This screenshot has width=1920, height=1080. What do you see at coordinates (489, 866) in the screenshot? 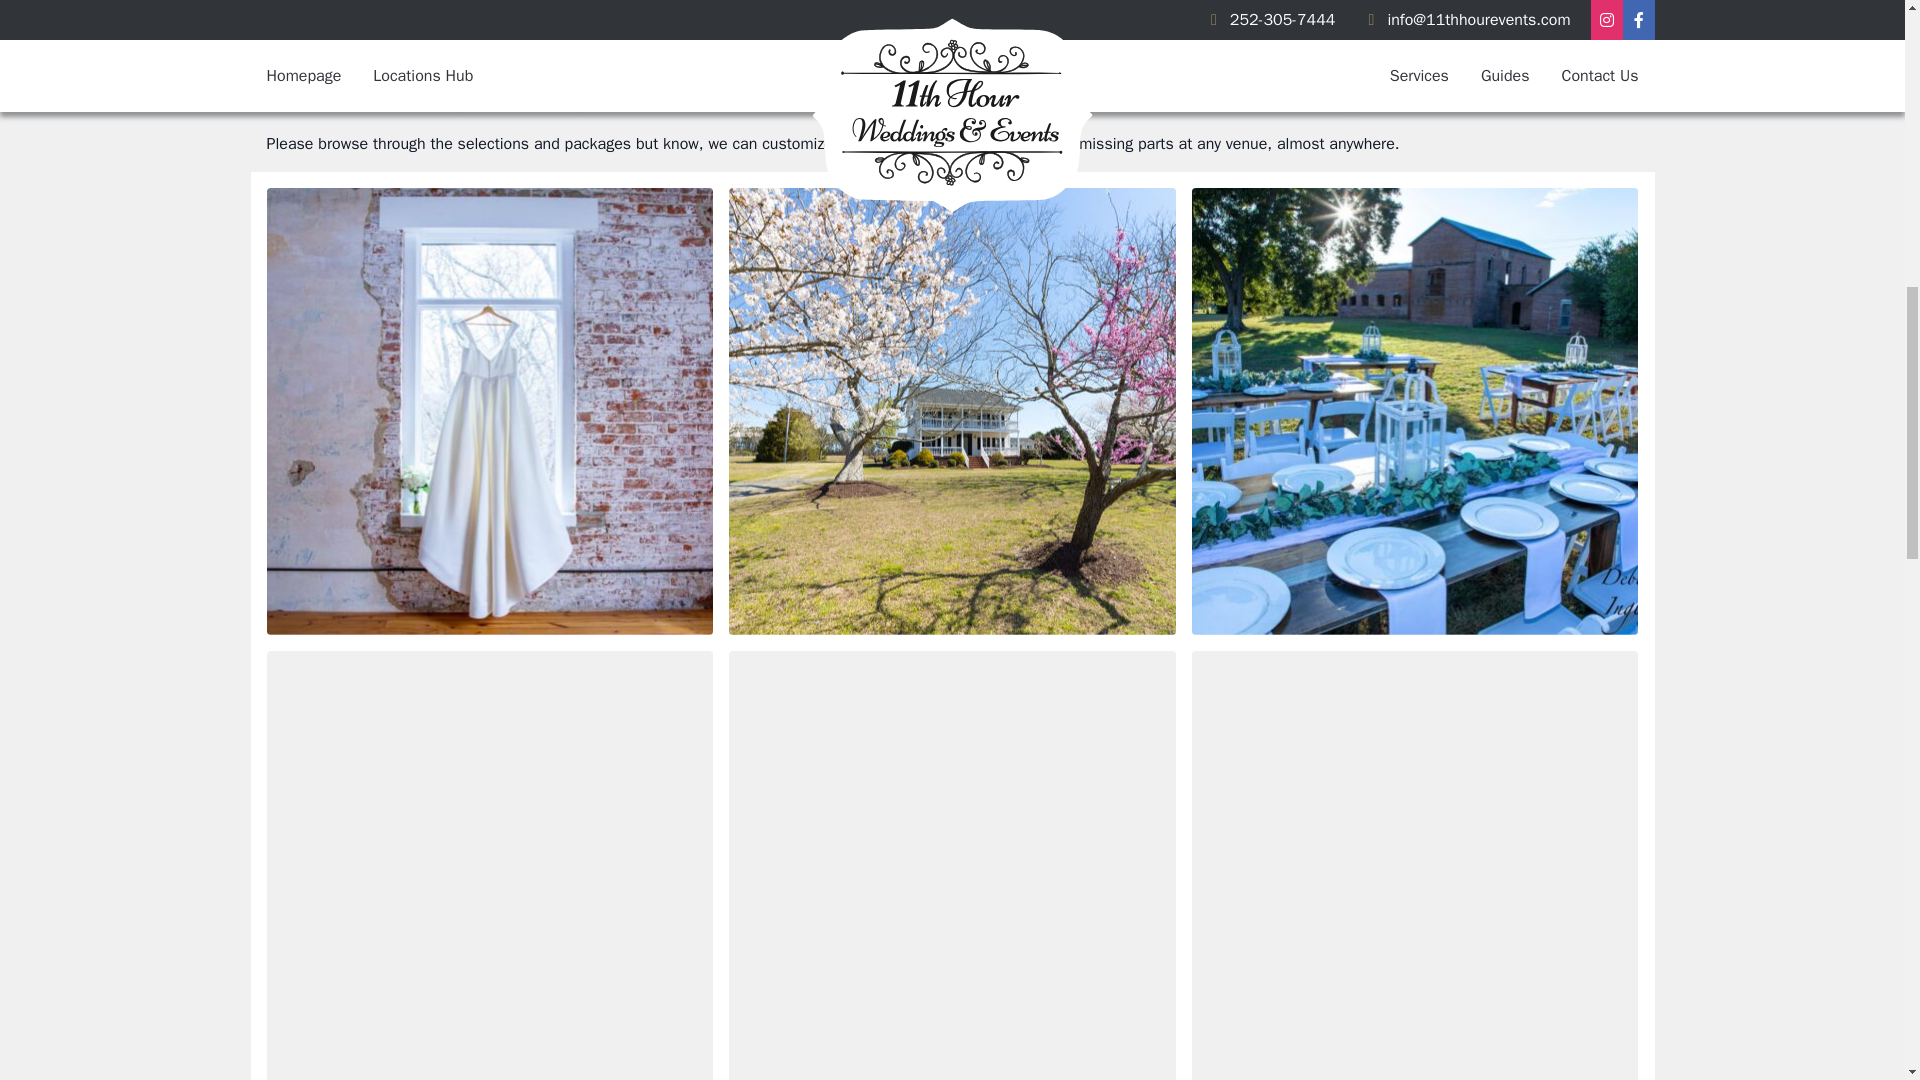
I see `The Pointe Golf Club Outer Banks NC` at bounding box center [489, 866].